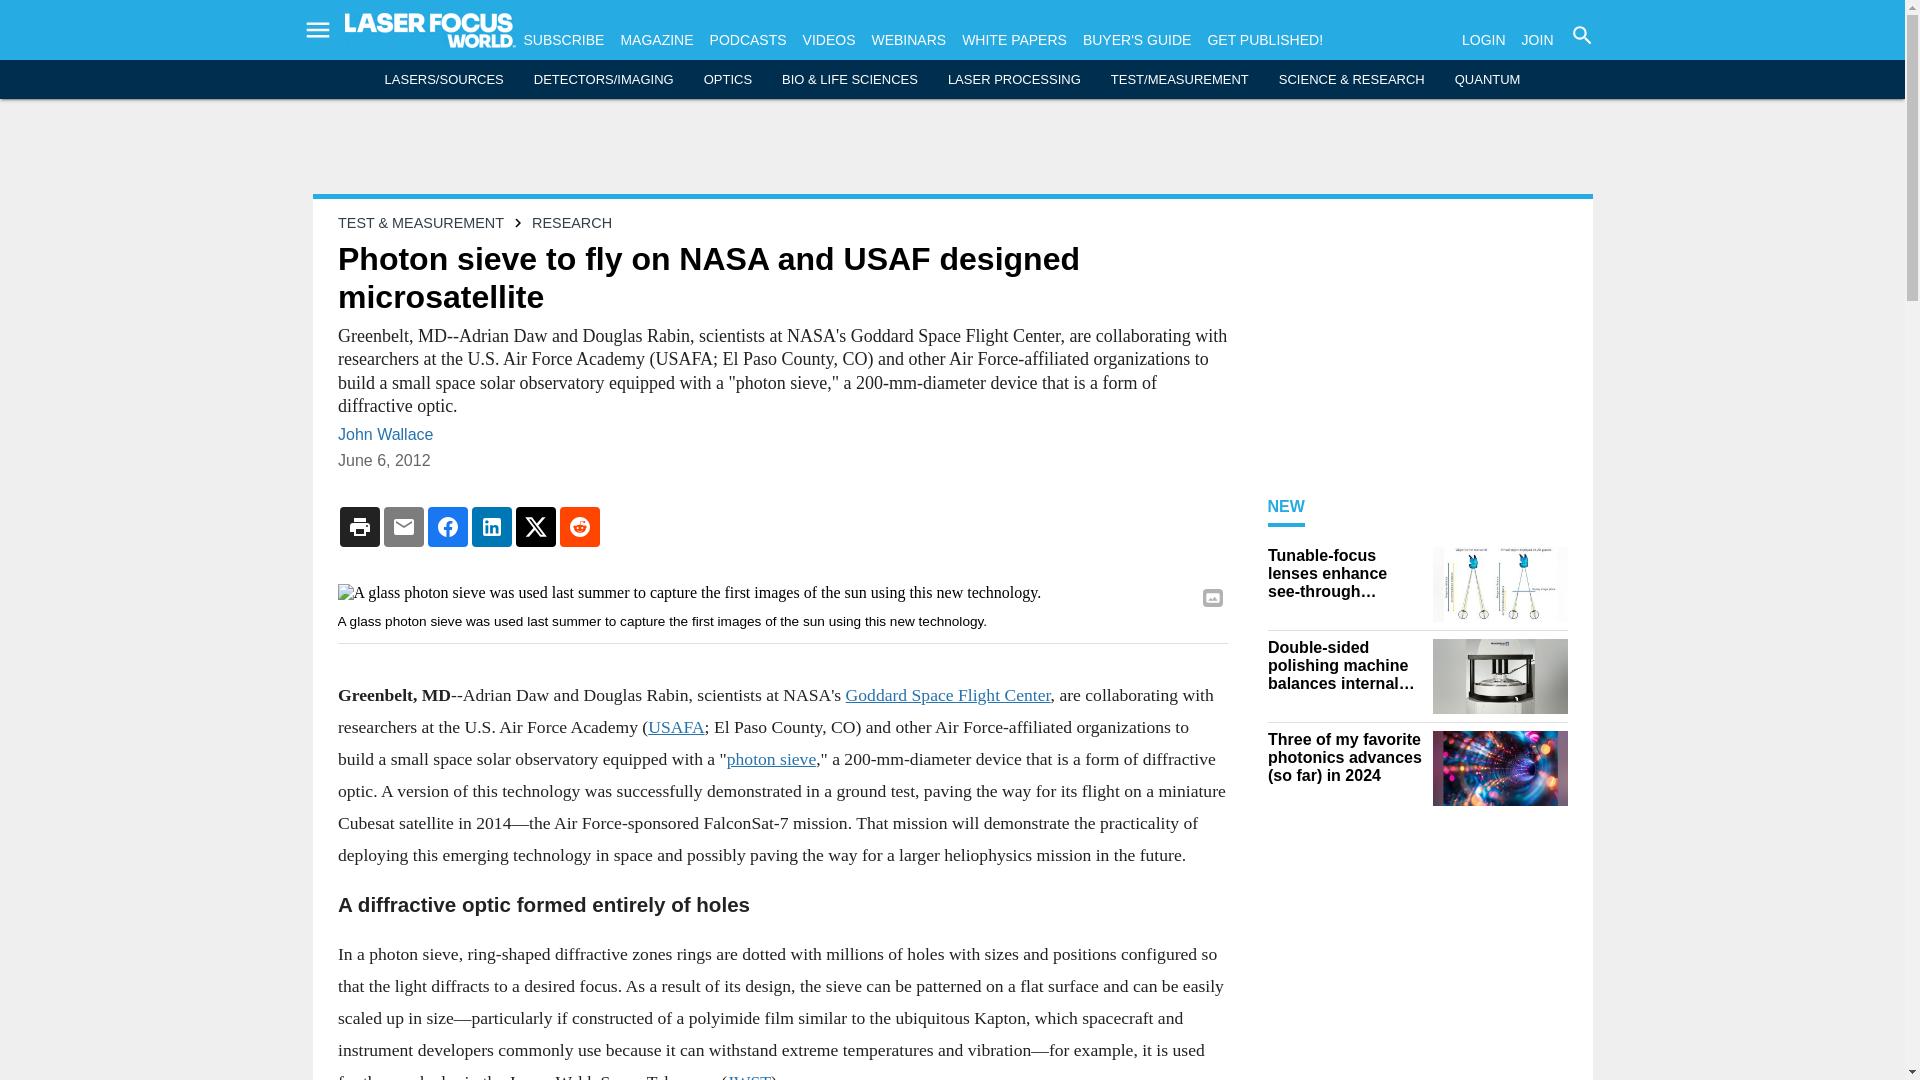 The image size is (1920, 1080). I want to click on LASER PROCESSING, so click(1014, 80).